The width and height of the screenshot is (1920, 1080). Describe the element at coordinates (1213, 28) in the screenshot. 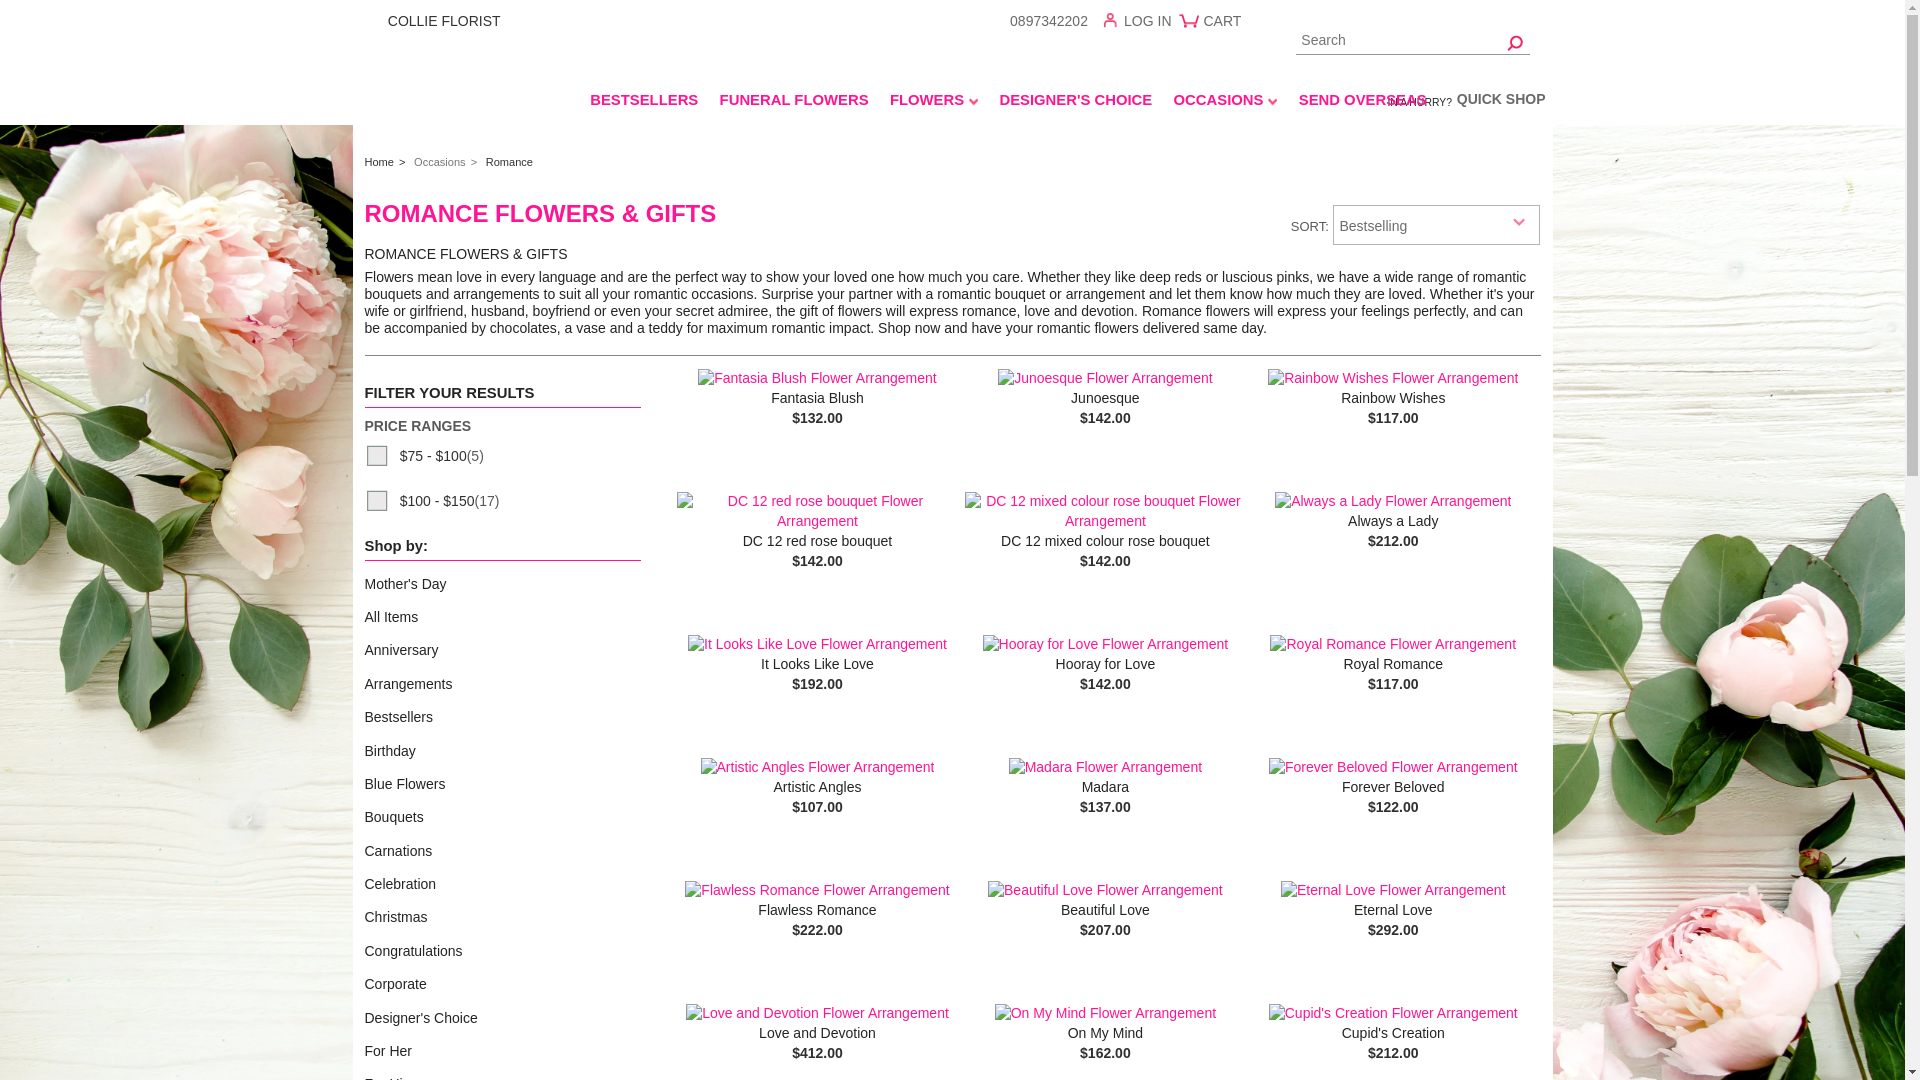

I see `CART` at that location.